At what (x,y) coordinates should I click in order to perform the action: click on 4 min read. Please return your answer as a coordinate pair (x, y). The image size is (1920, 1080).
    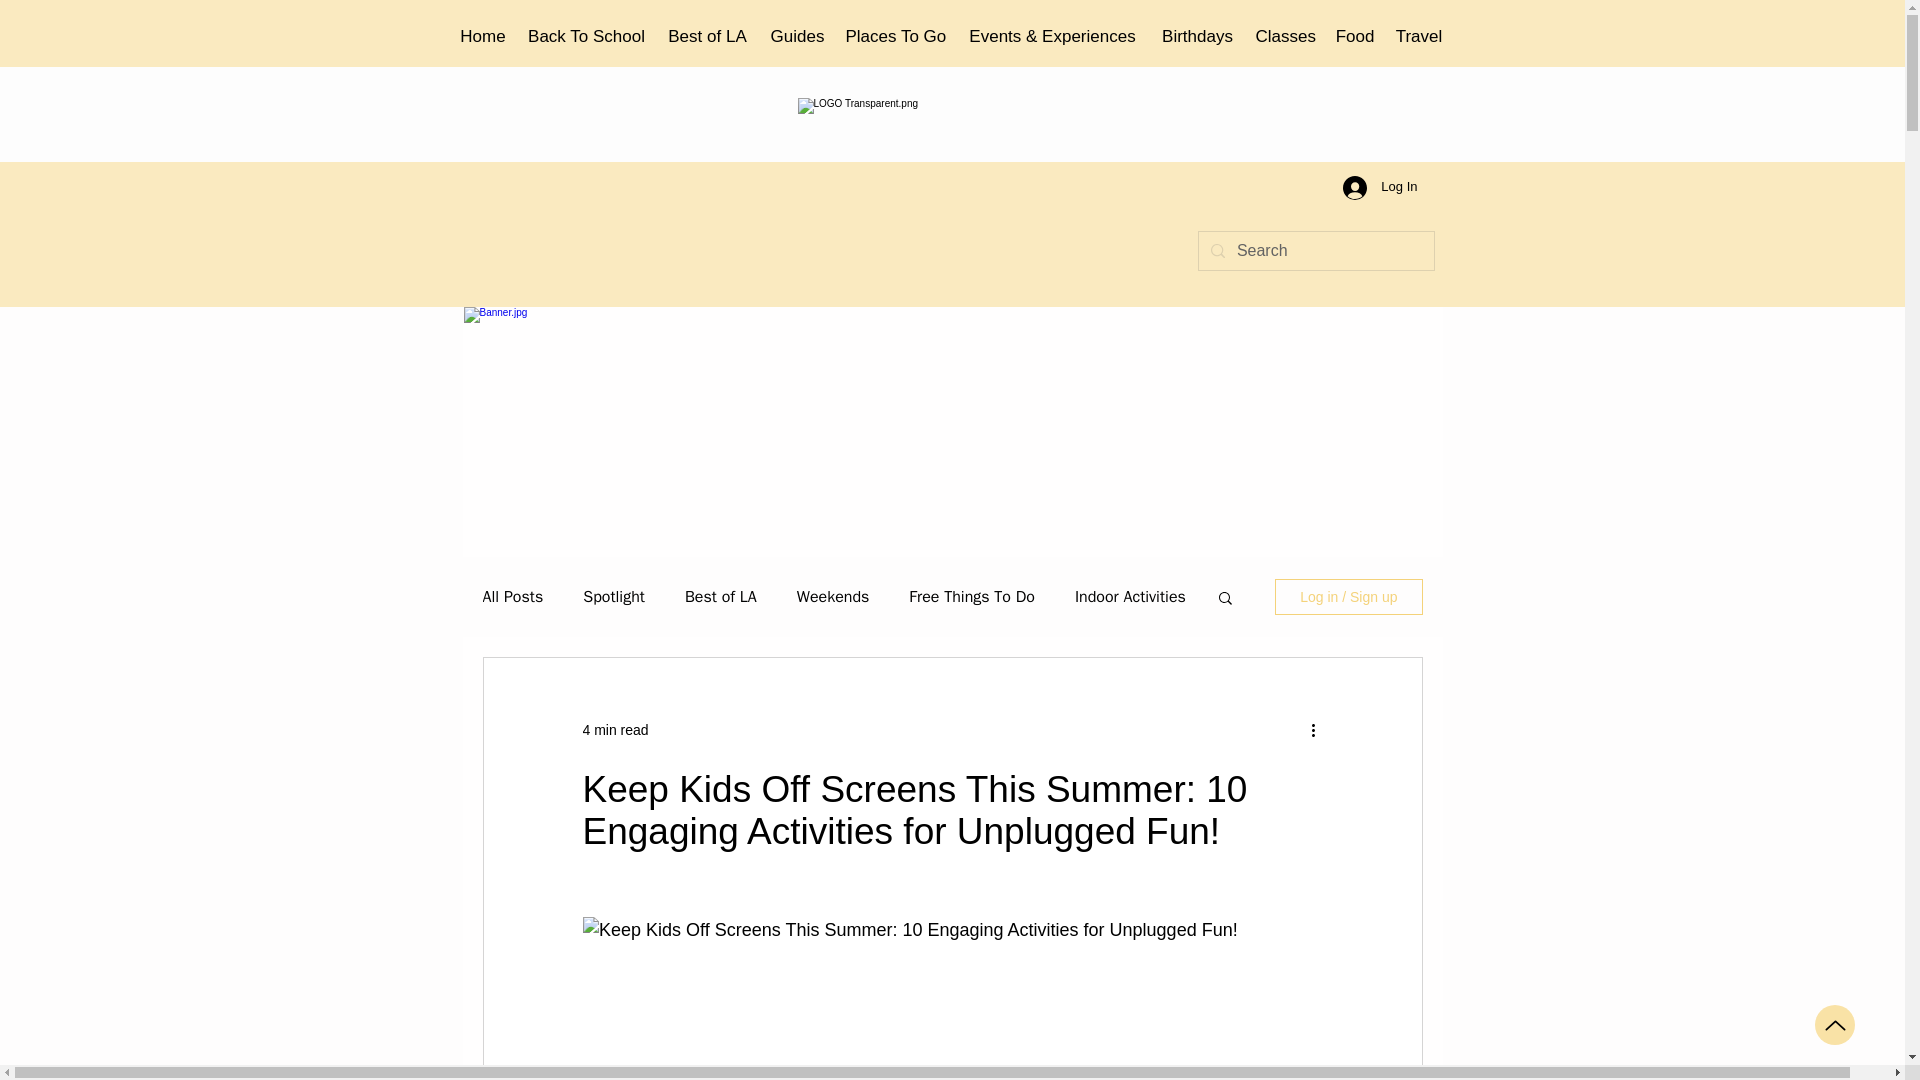
    Looking at the image, I should click on (614, 730).